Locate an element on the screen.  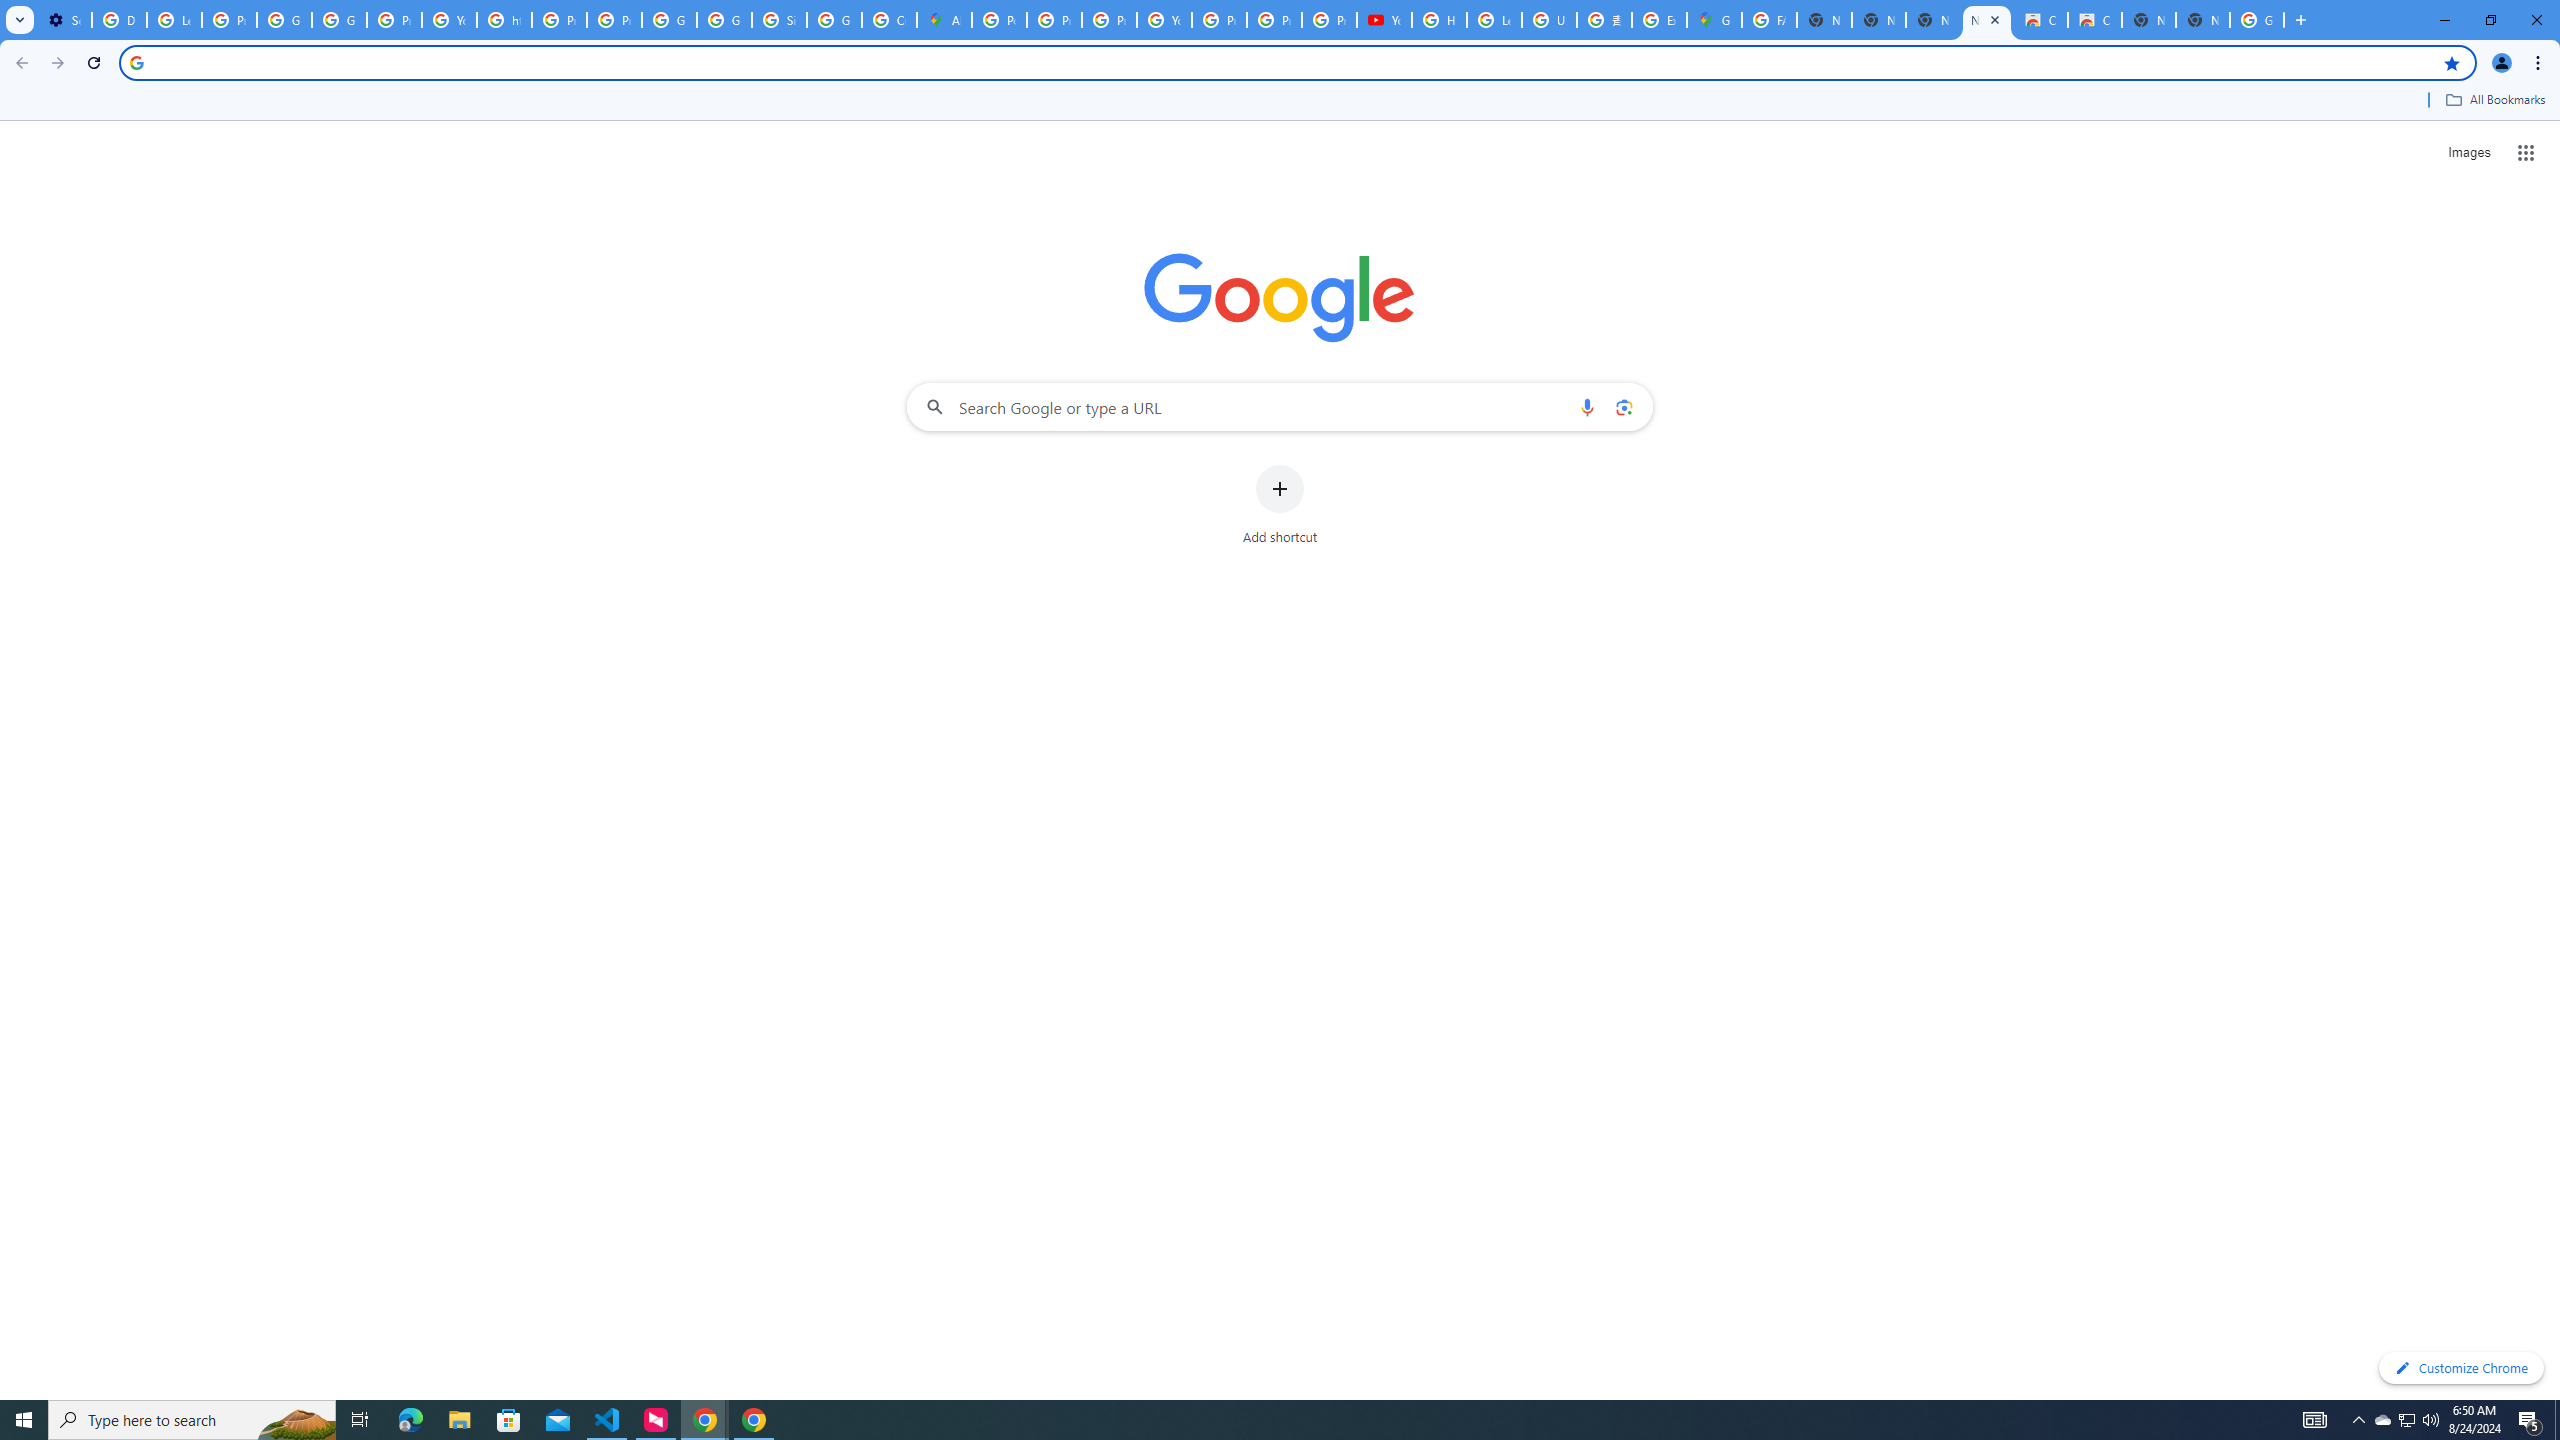
How Chrome protects your passwords - Google Chrome Help is located at coordinates (1440, 20).